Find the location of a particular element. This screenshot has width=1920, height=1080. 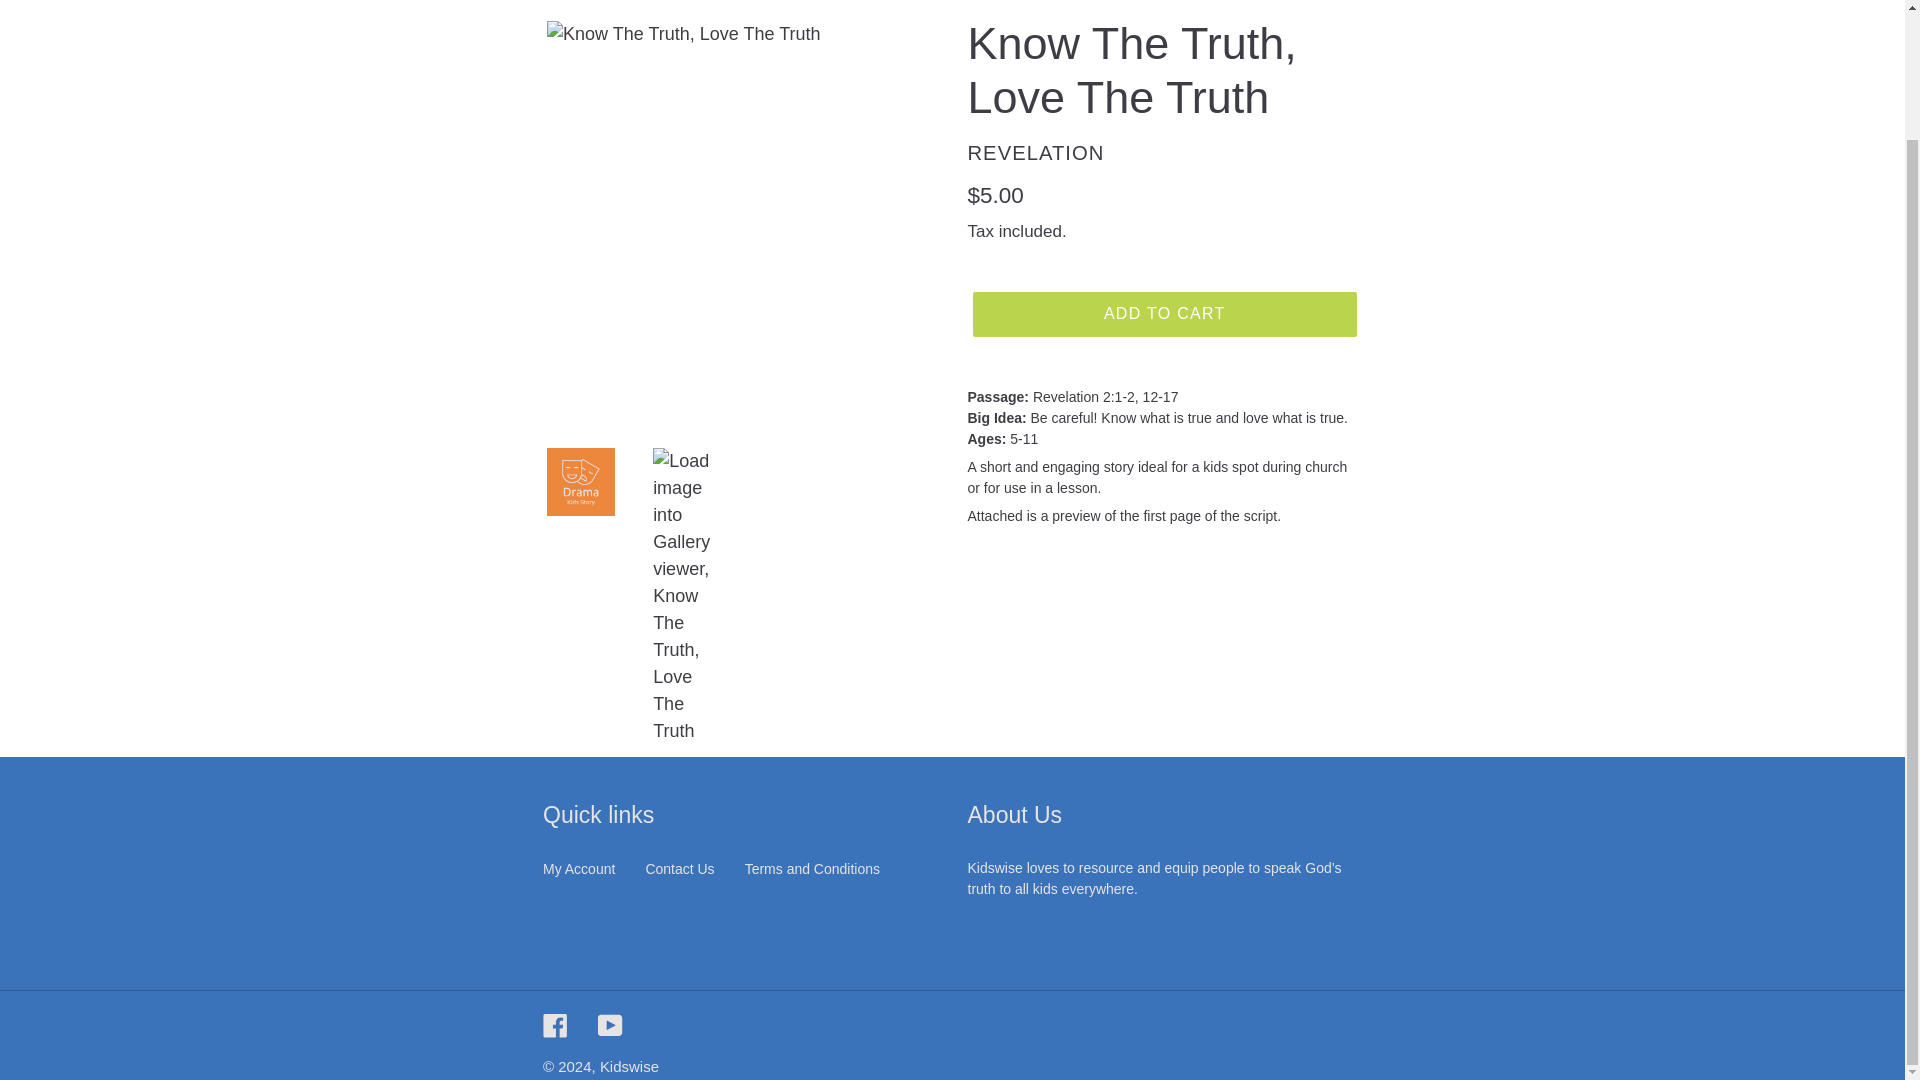

Terms and Conditions is located at coordinates (812, 868).